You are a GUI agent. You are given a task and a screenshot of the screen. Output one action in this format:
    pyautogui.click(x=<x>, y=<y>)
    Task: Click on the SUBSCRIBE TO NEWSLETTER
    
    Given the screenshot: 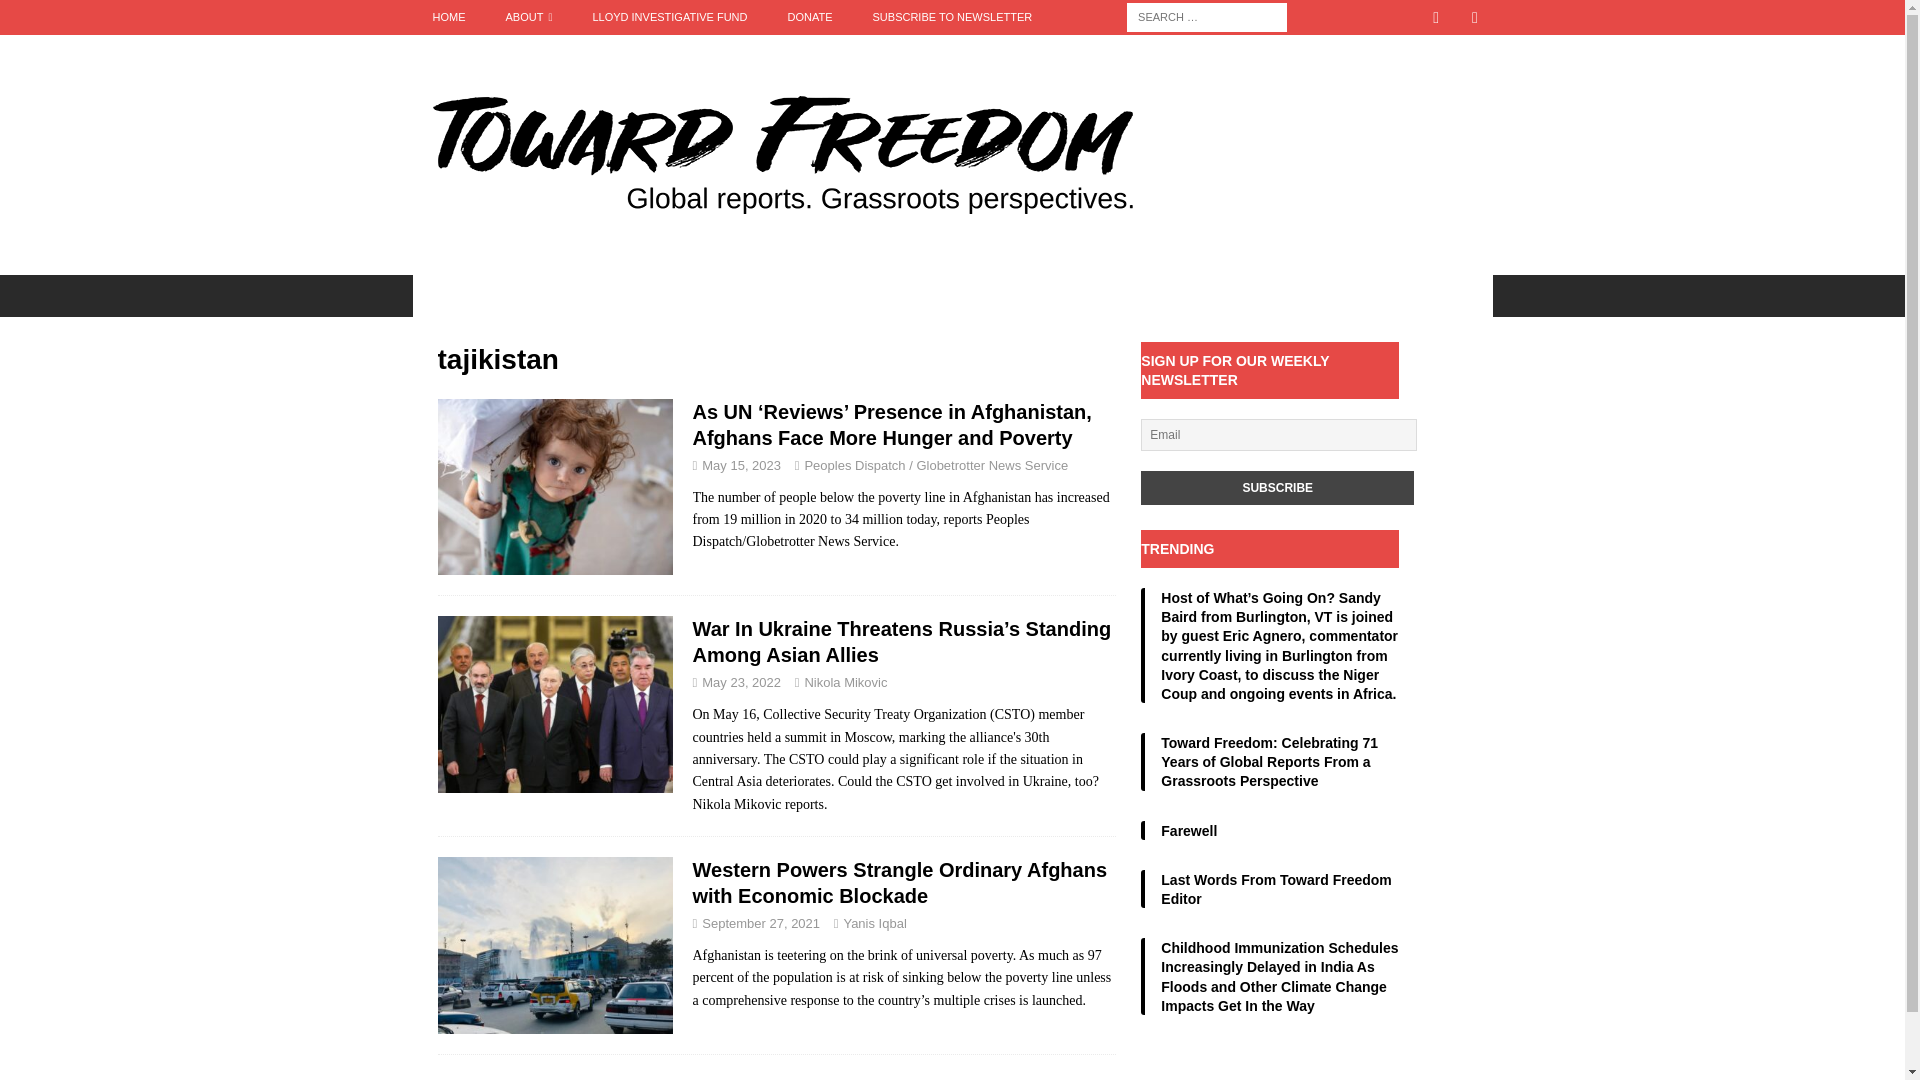 What is the action you would take?
    pyautogui.click(x=952, y=17)
    